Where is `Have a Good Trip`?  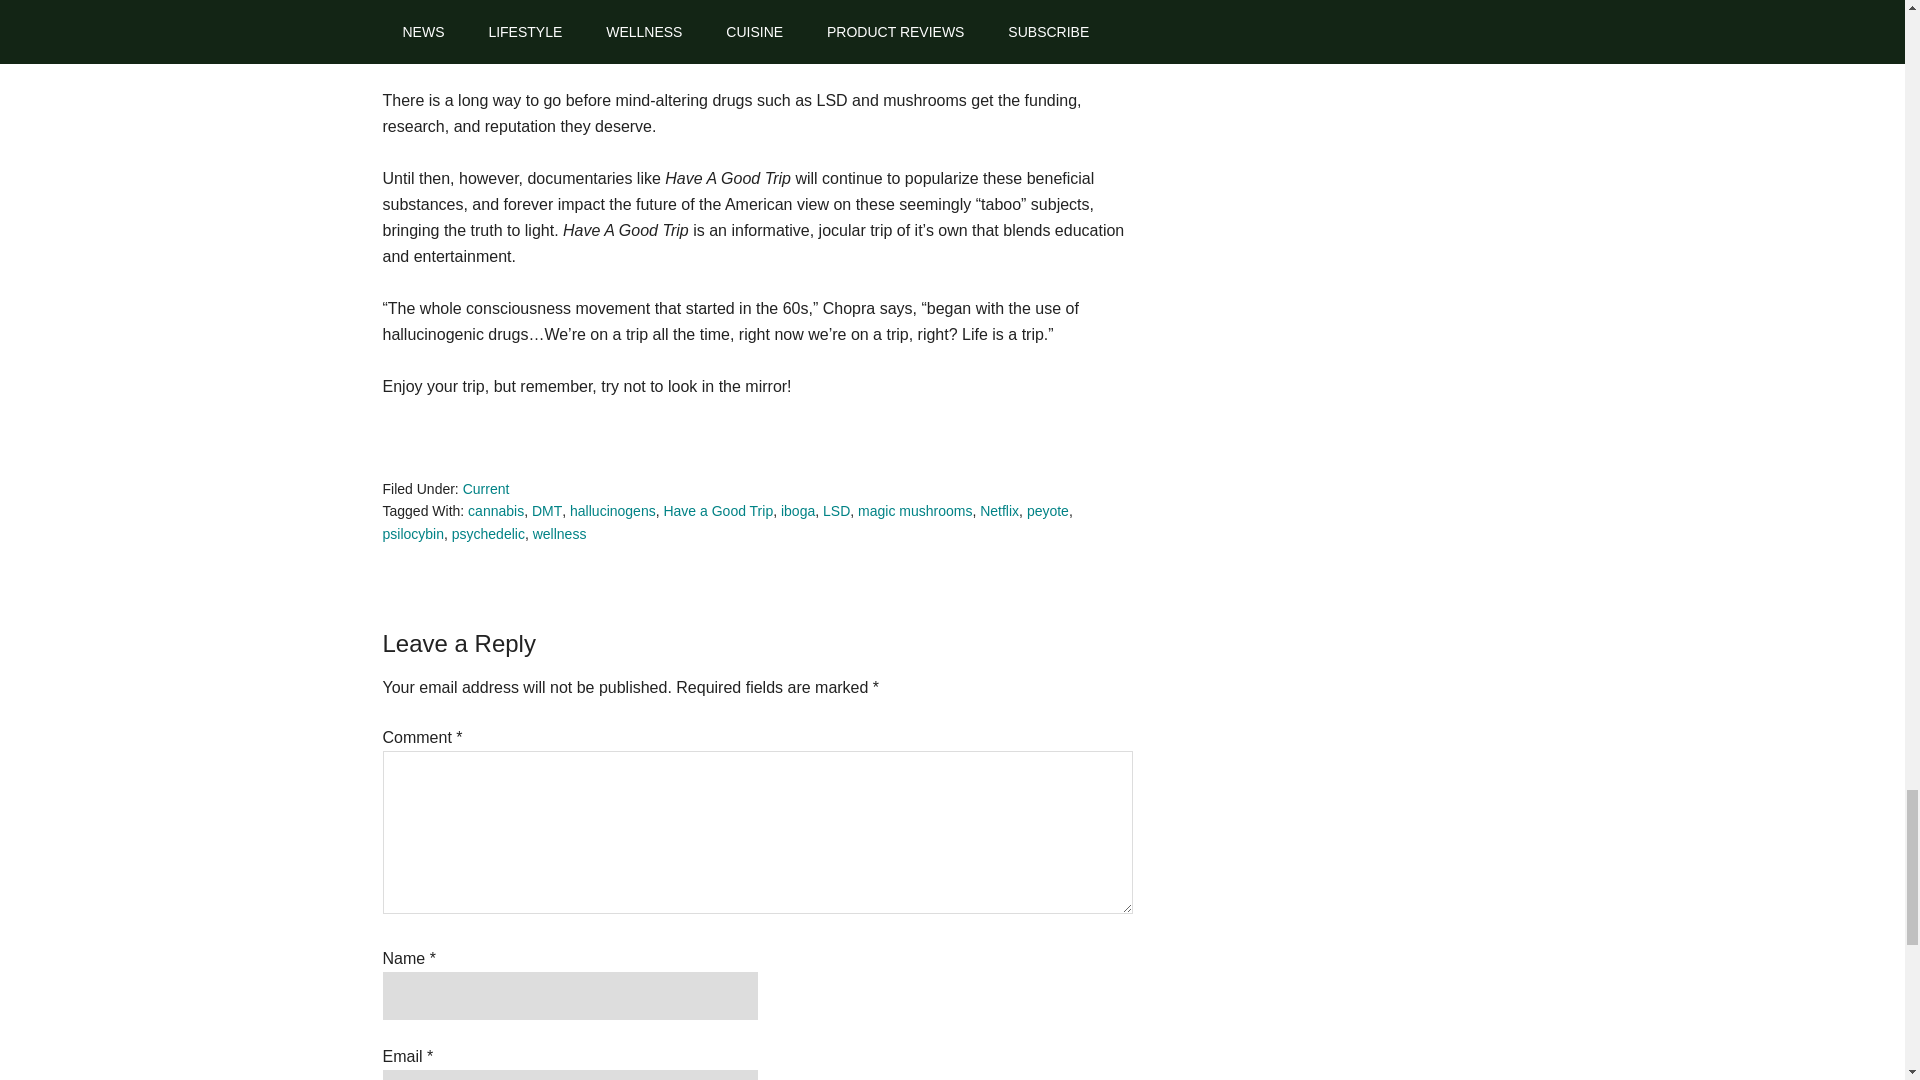 Have a Good Trip is located at coordinates (718, 511).